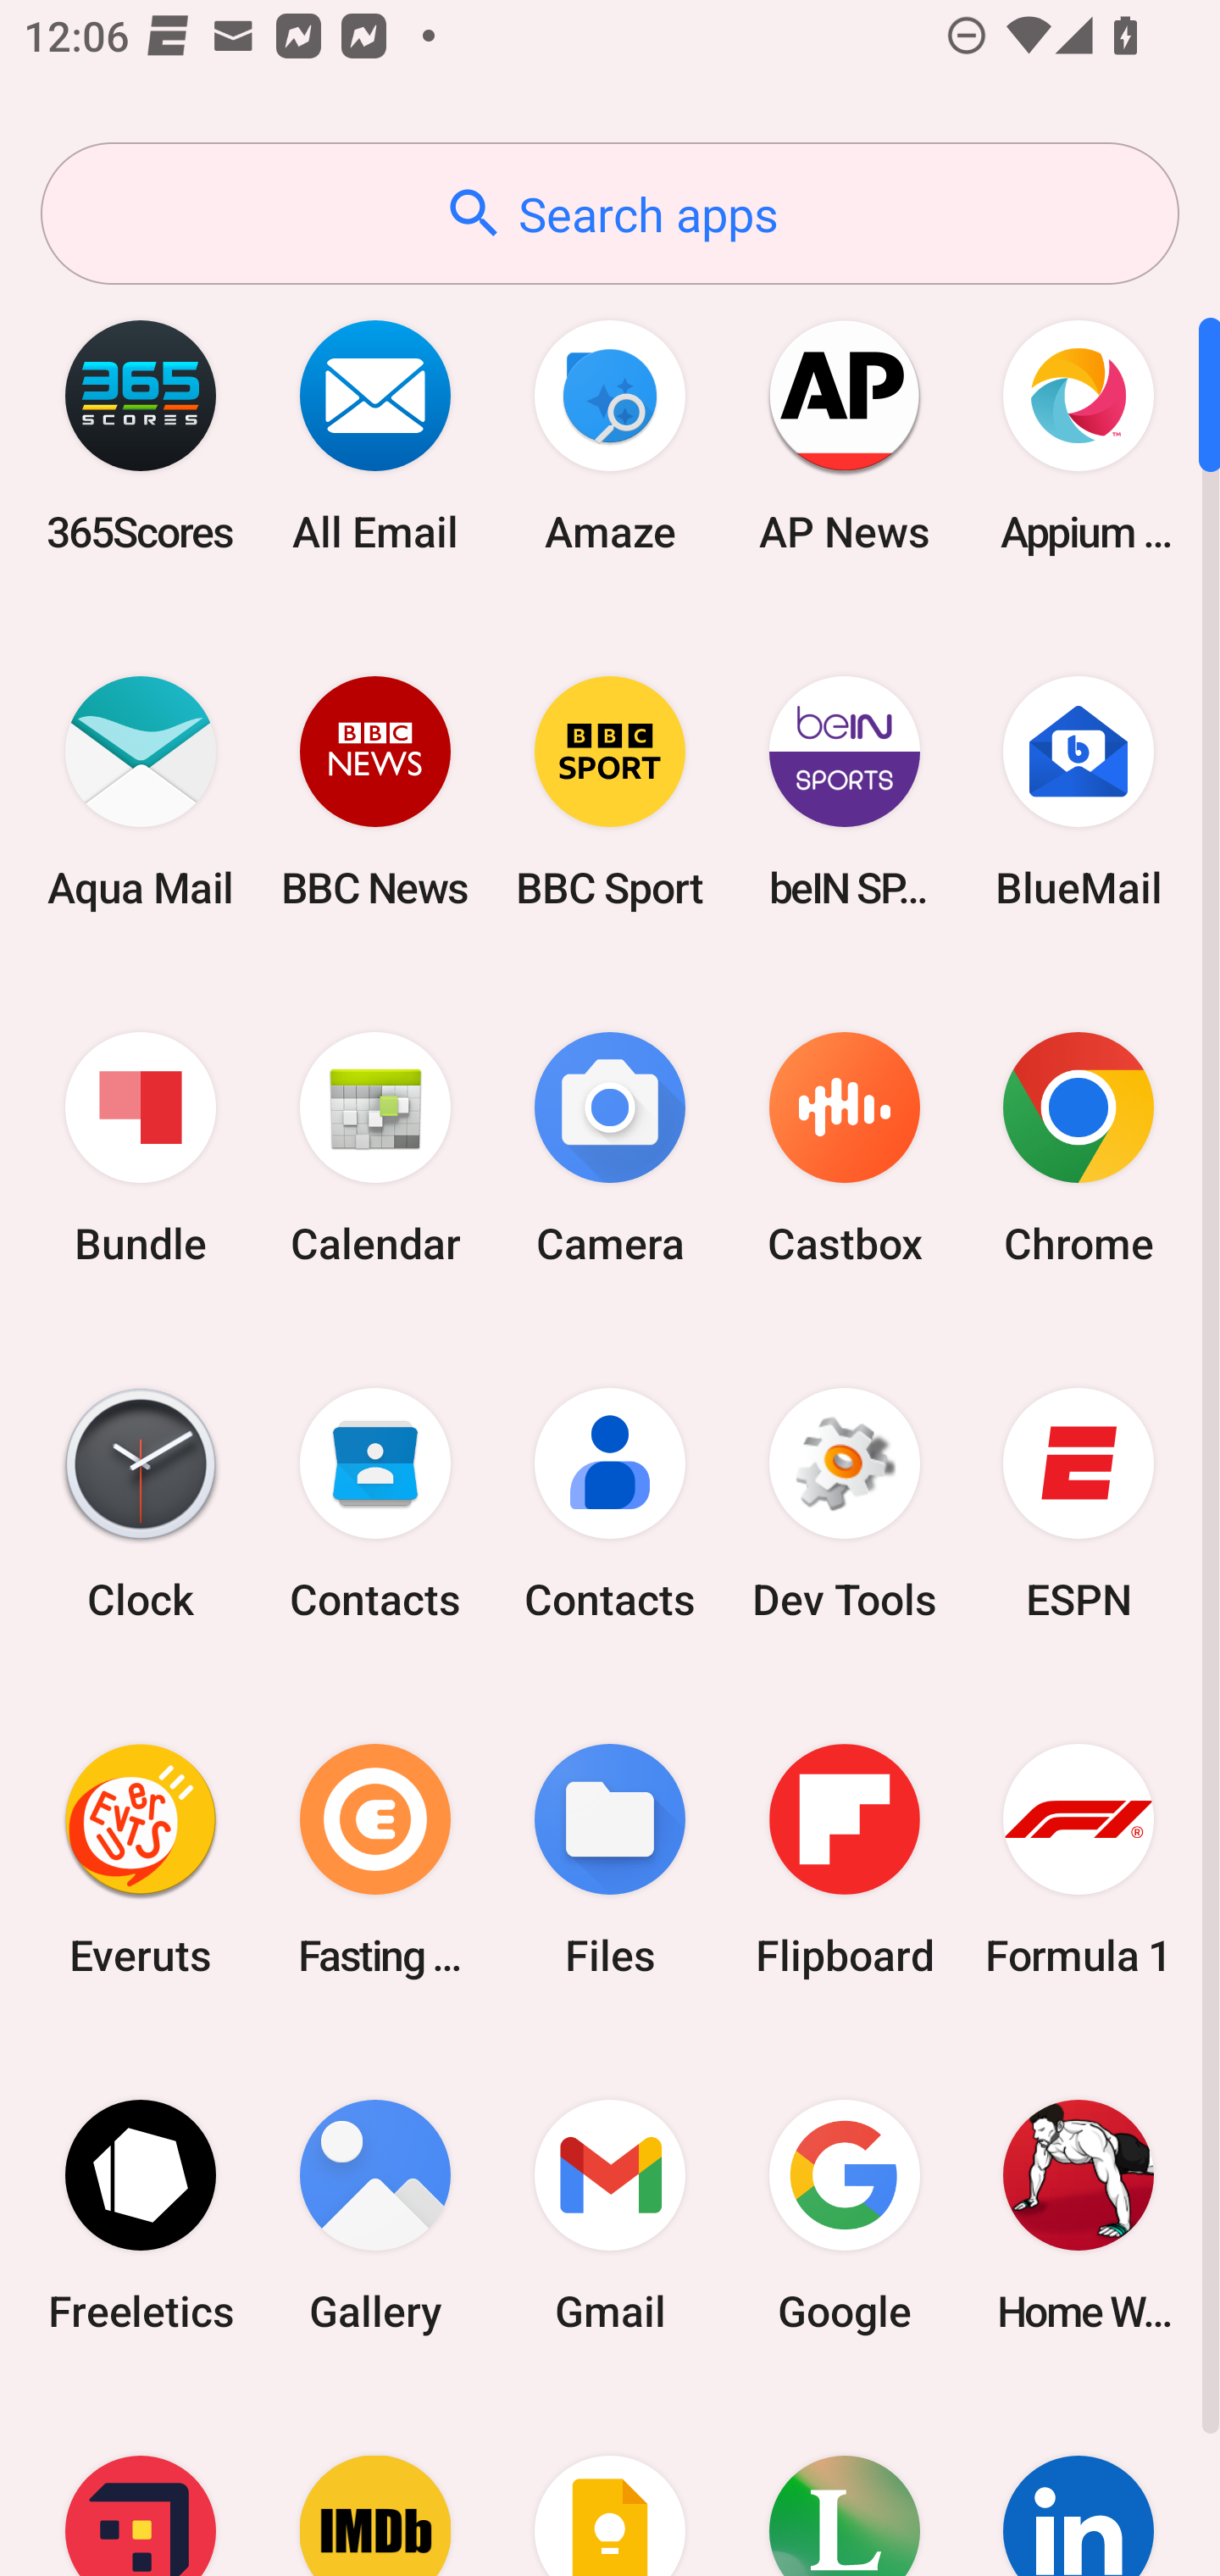 This screenshot has height=2576, width=1220. Describe the element at coordinates (844, 2484) in the screenshot. I see `Lifesum` at that location.